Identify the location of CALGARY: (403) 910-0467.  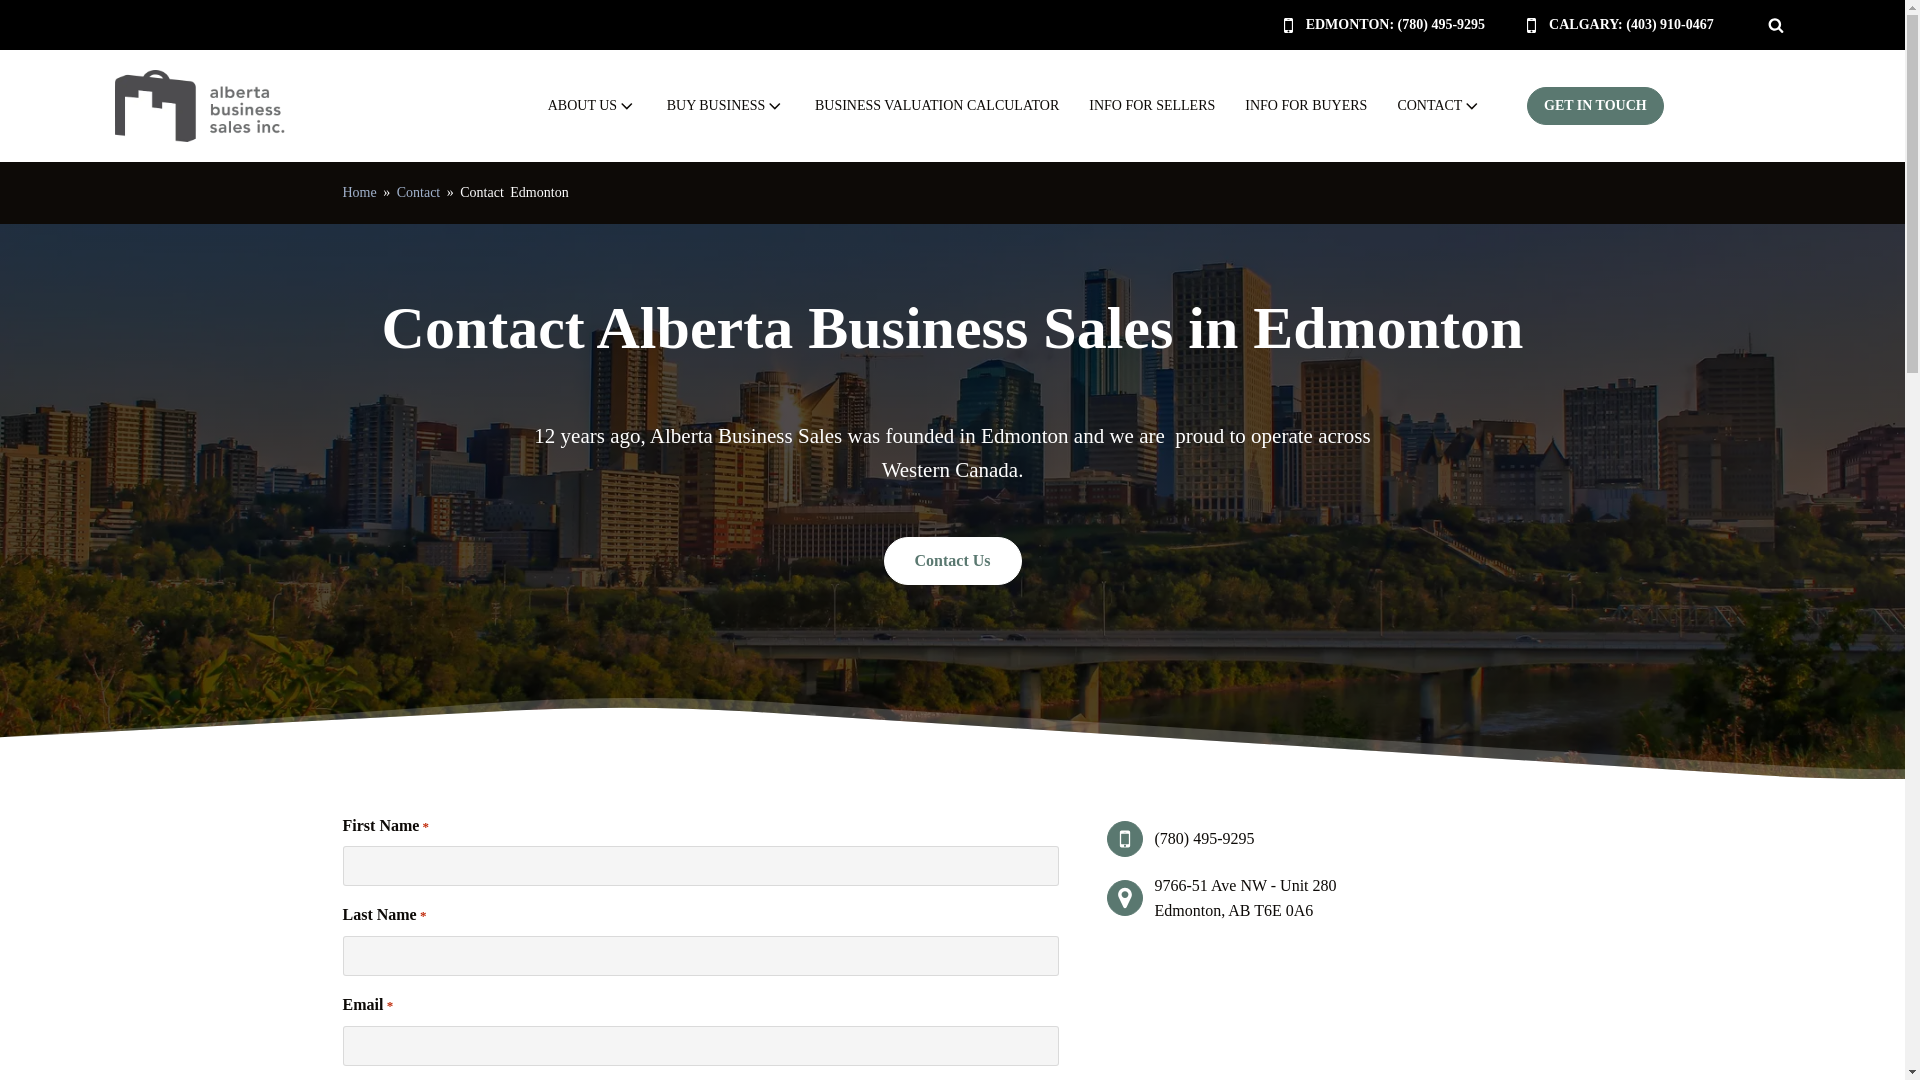
(1628, 25).